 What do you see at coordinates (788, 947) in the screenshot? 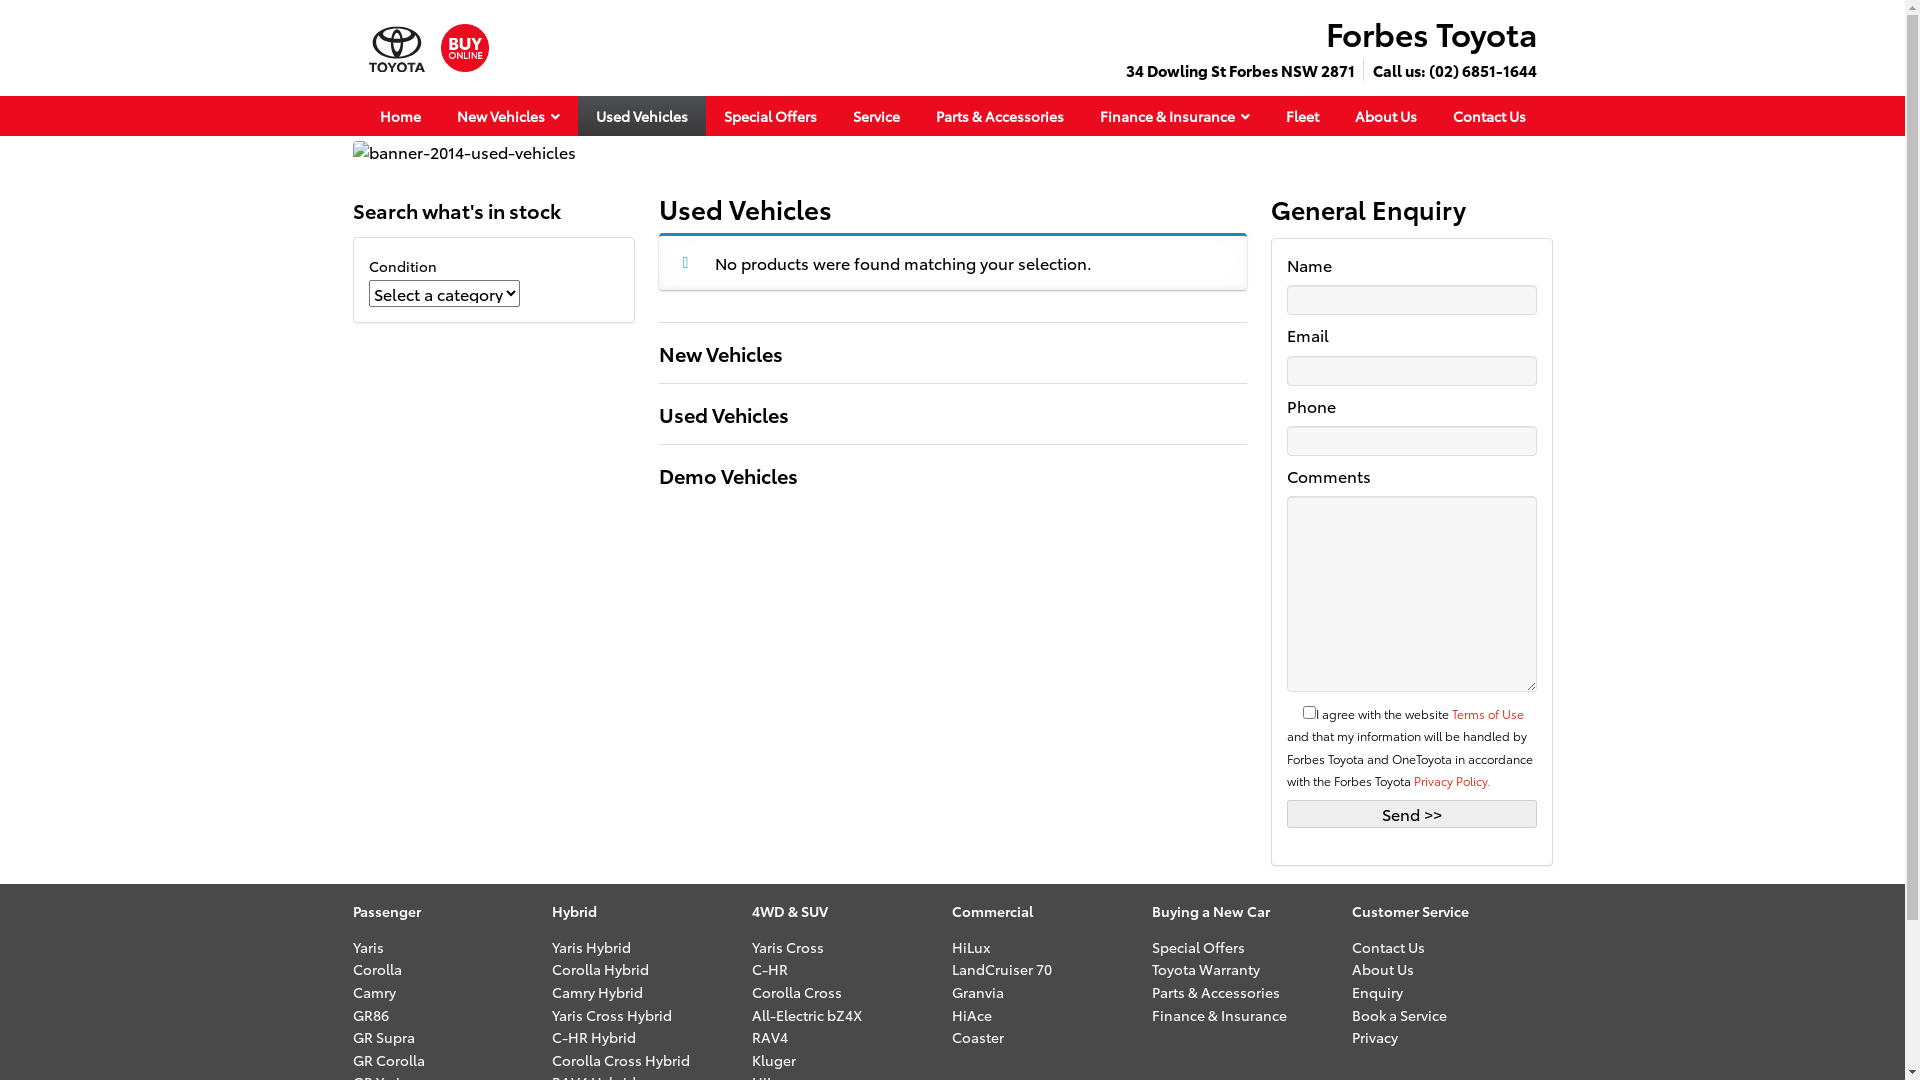
I see `Yaris Cross` at bounding box center [788, 947].